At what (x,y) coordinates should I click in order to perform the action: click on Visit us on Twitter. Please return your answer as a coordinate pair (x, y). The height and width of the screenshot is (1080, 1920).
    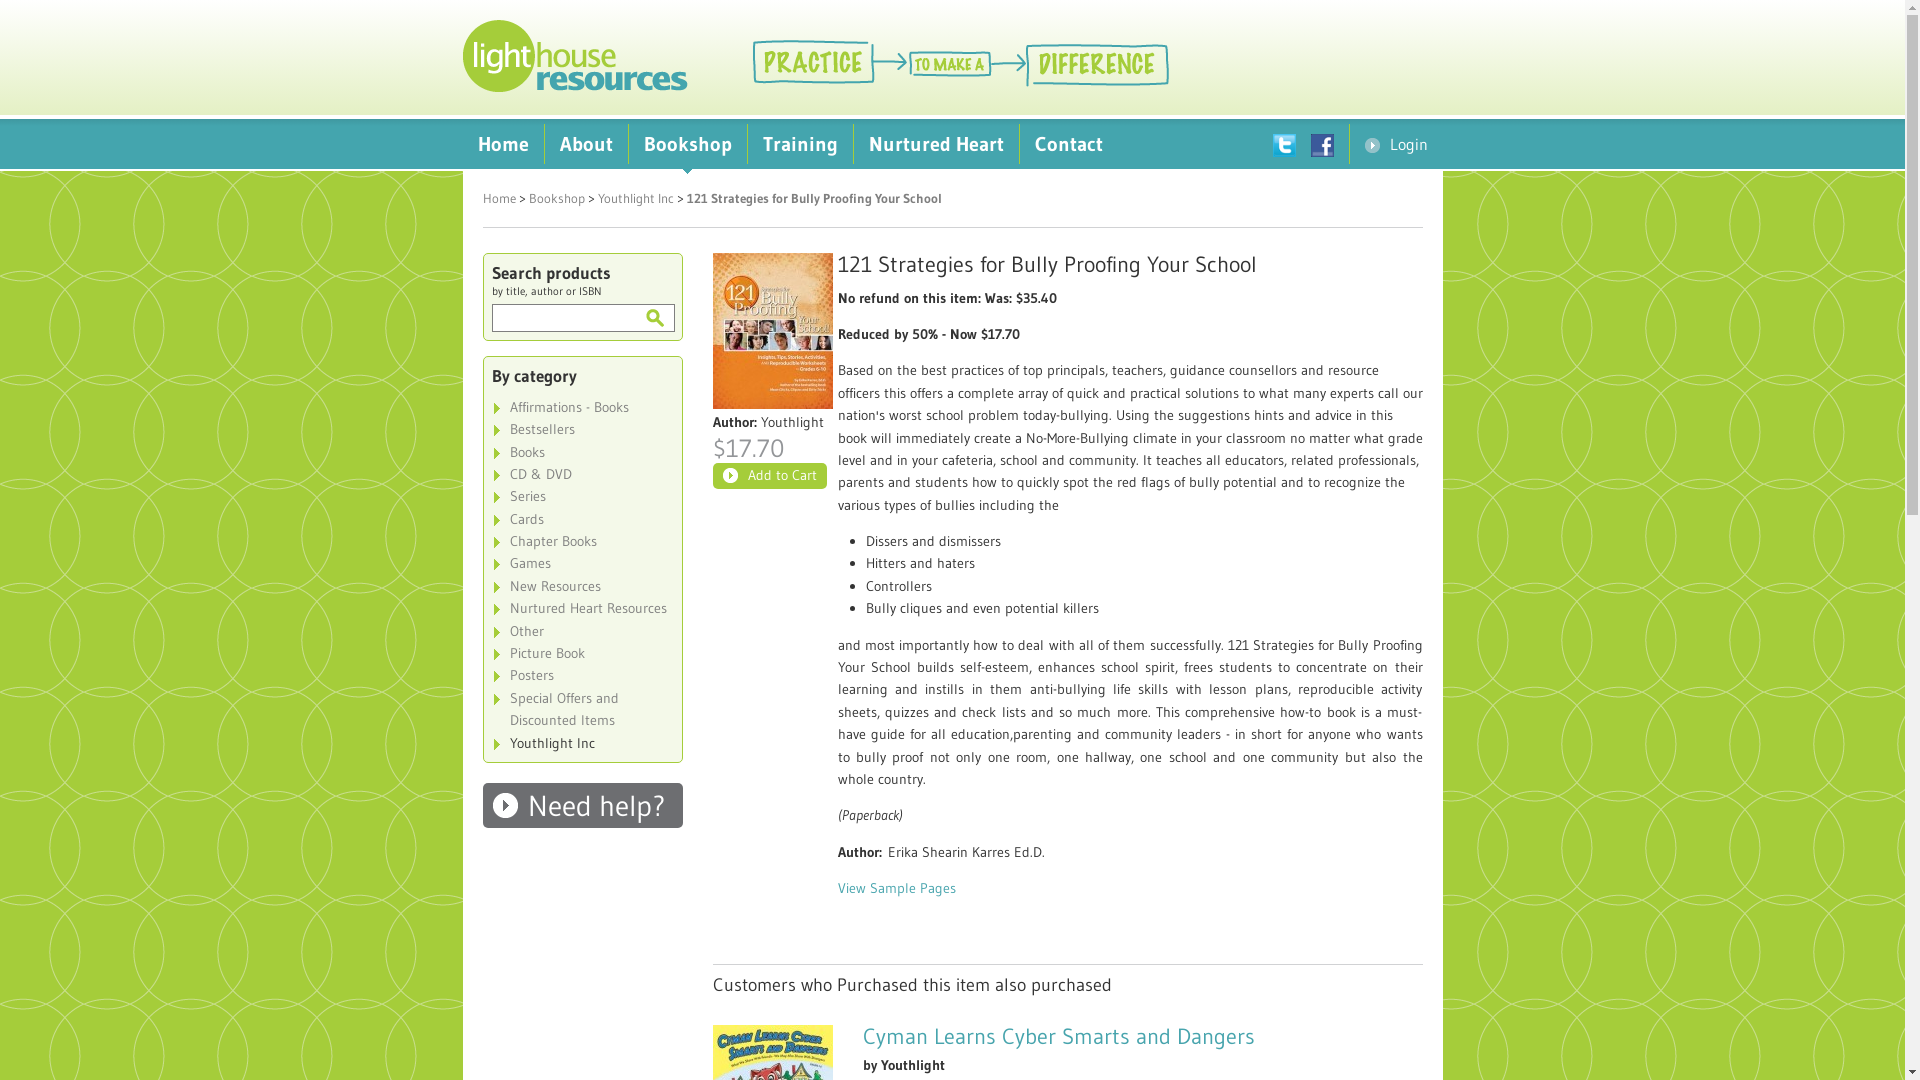
    Looking at the image, I should click on (1291, 144).